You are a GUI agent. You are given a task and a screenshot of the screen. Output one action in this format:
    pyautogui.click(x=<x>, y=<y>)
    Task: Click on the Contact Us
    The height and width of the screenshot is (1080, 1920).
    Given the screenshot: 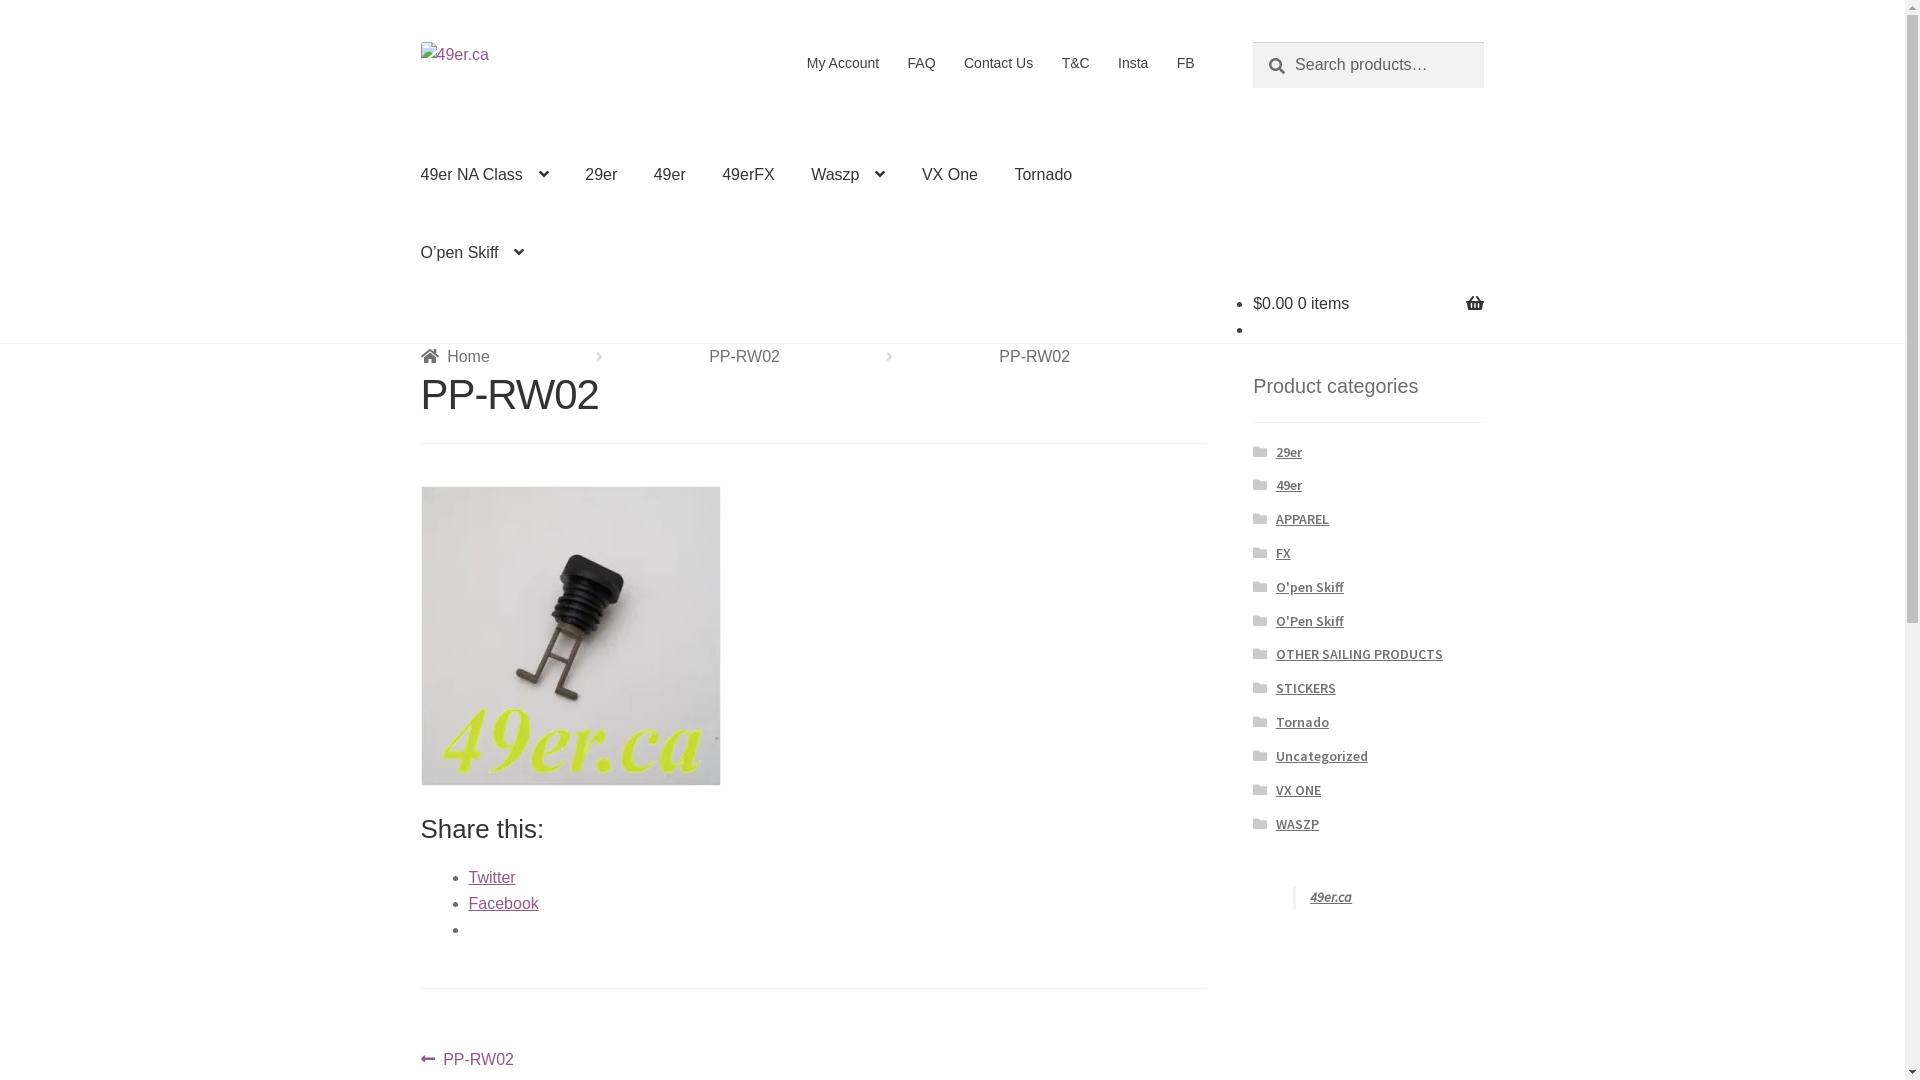 What is the action you would take?
    pyautogui.click(x=999, y=63)
    